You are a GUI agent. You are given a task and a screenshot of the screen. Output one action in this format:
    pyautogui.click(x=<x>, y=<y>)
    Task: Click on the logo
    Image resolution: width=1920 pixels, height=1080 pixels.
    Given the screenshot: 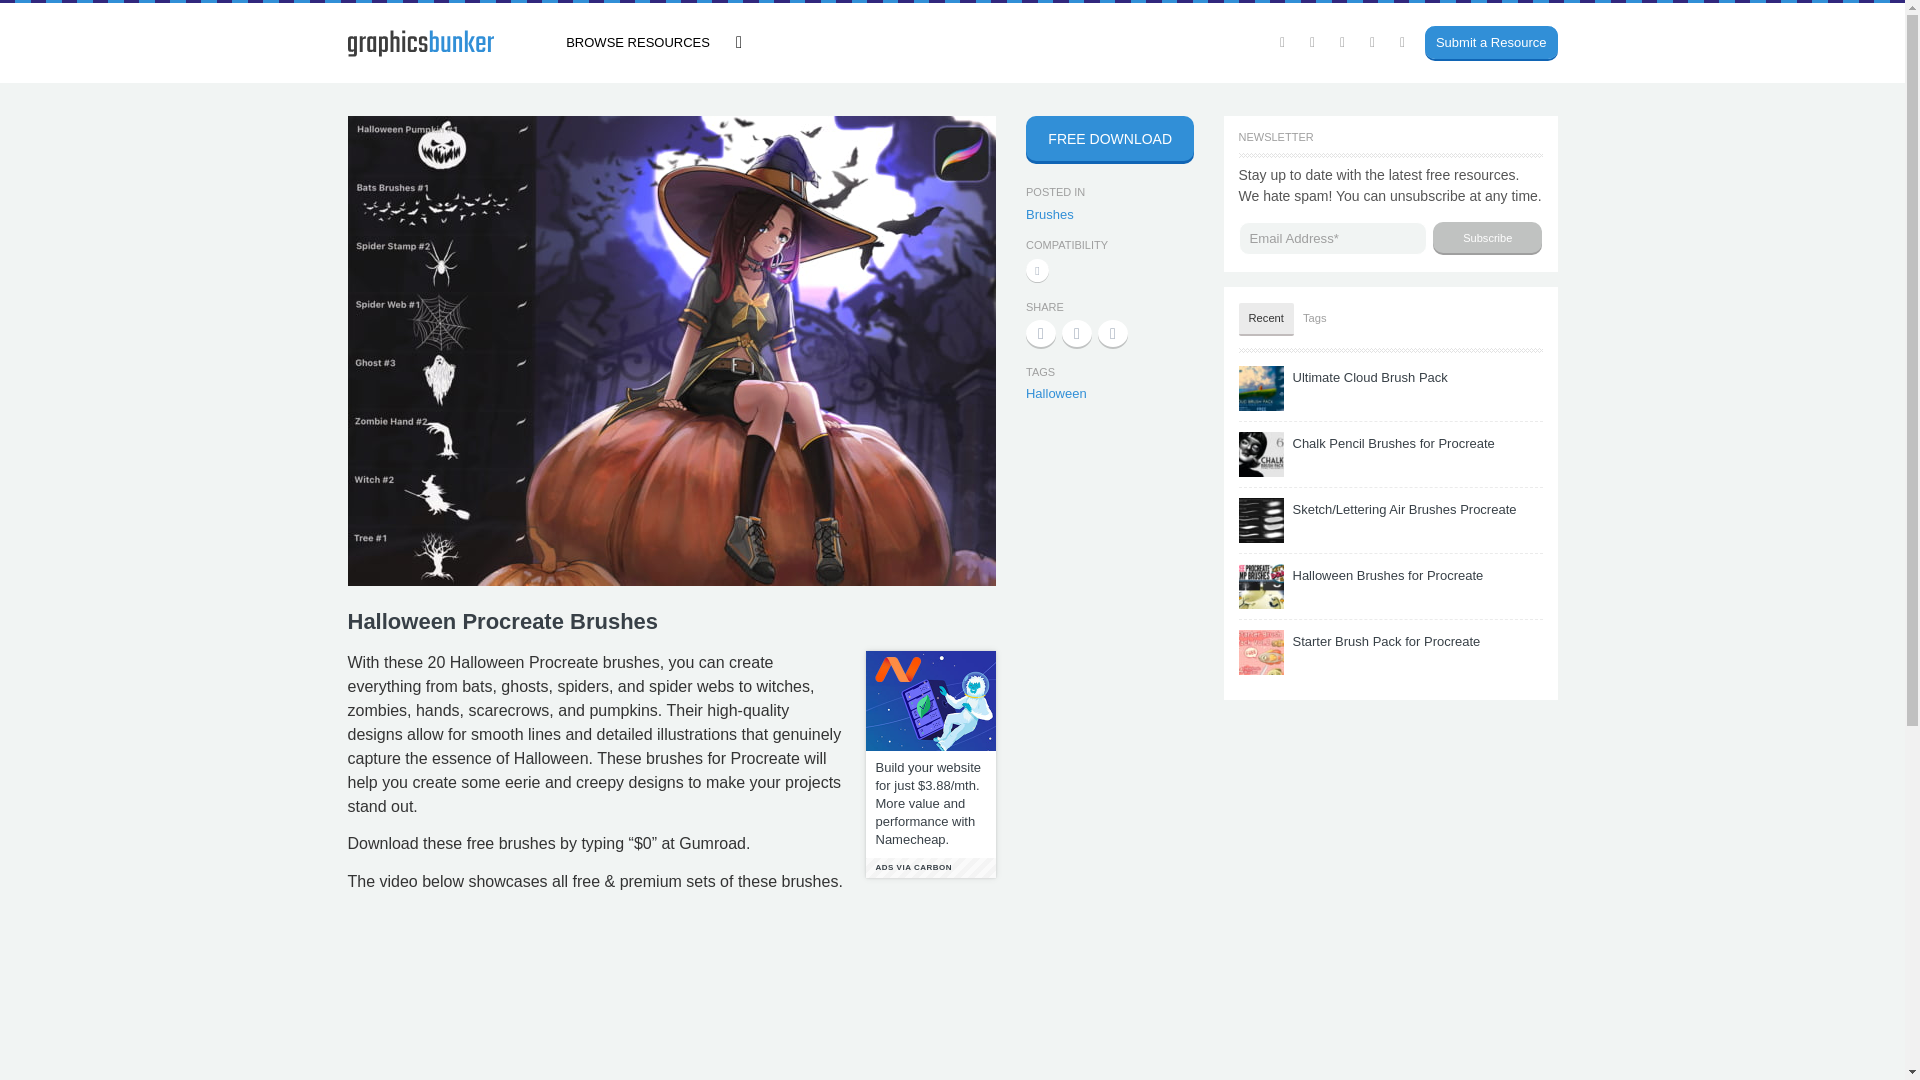 What is the action you would take?
    pyautogui.click(x=420, y=43)
    